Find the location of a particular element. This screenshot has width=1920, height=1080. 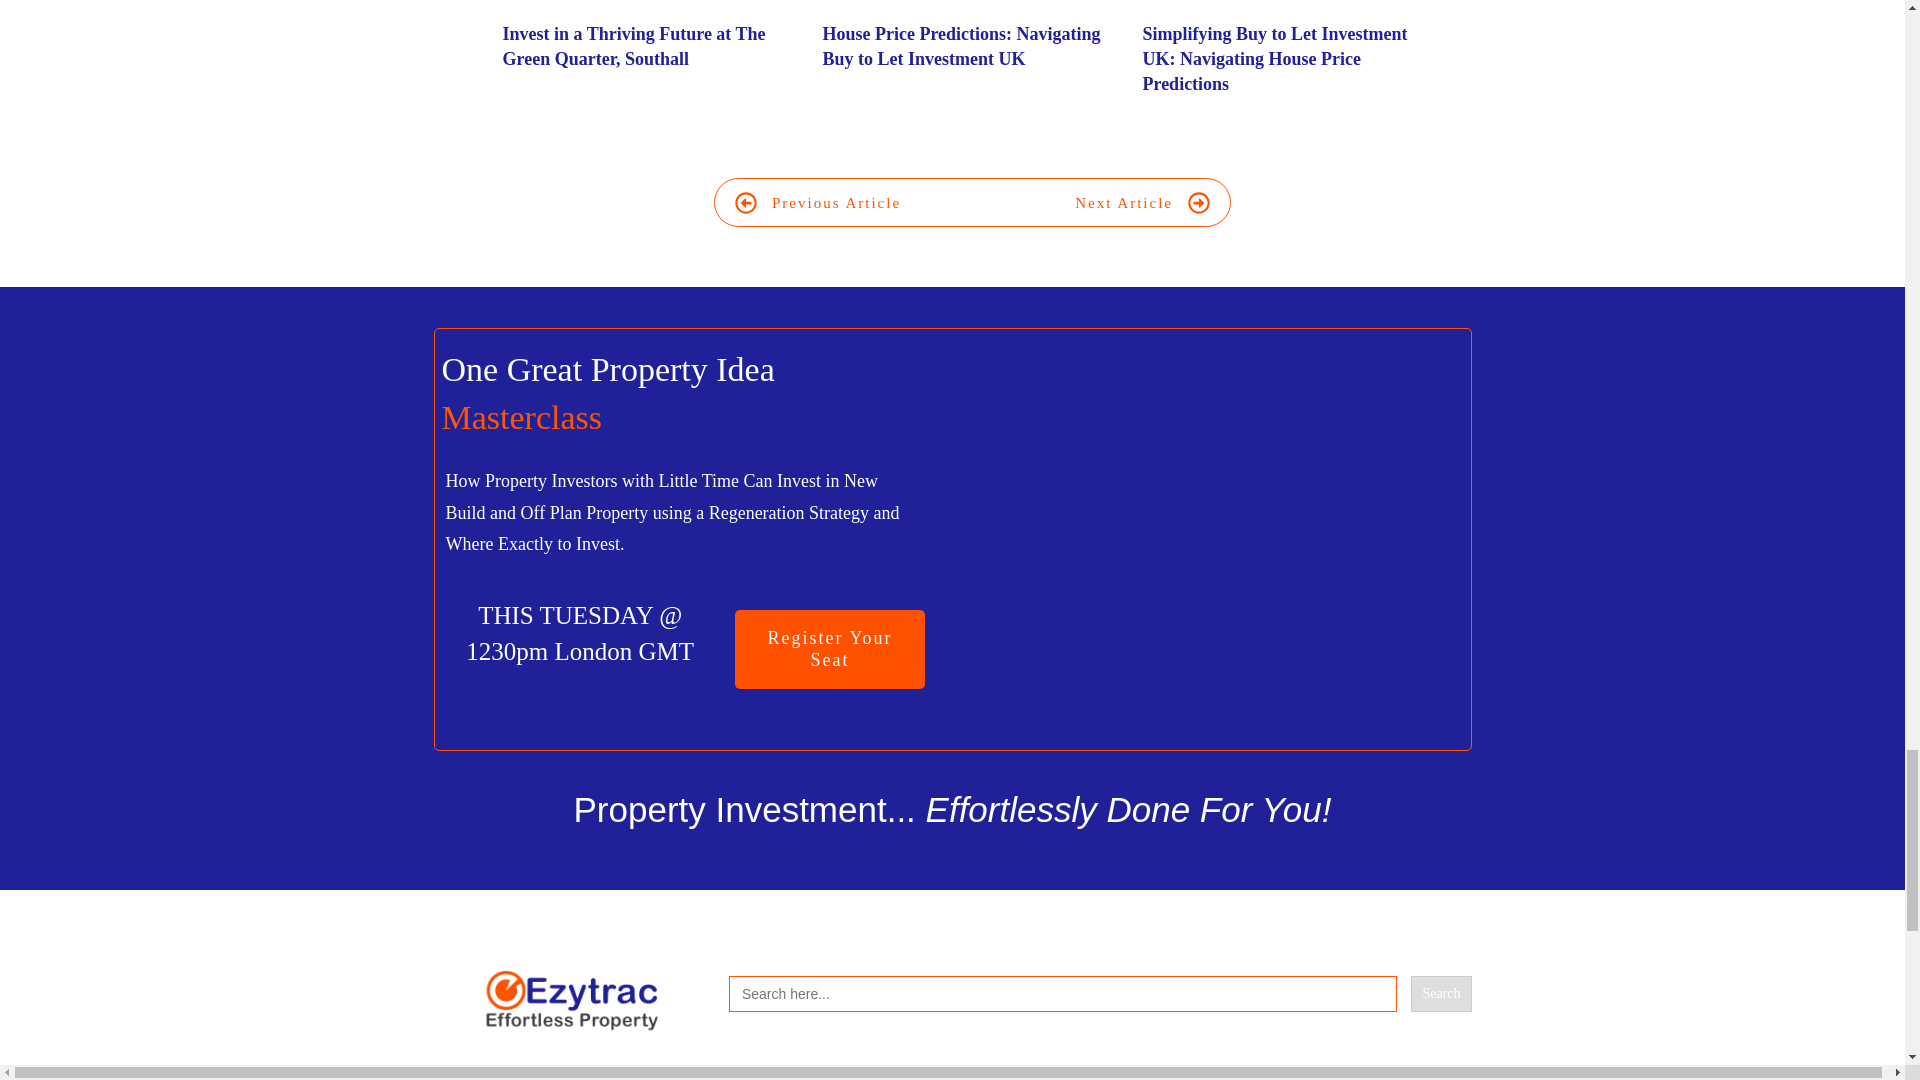

House Price Predictions: Navigating Buy to Let Investment UK is located at coordinates (960, 46).